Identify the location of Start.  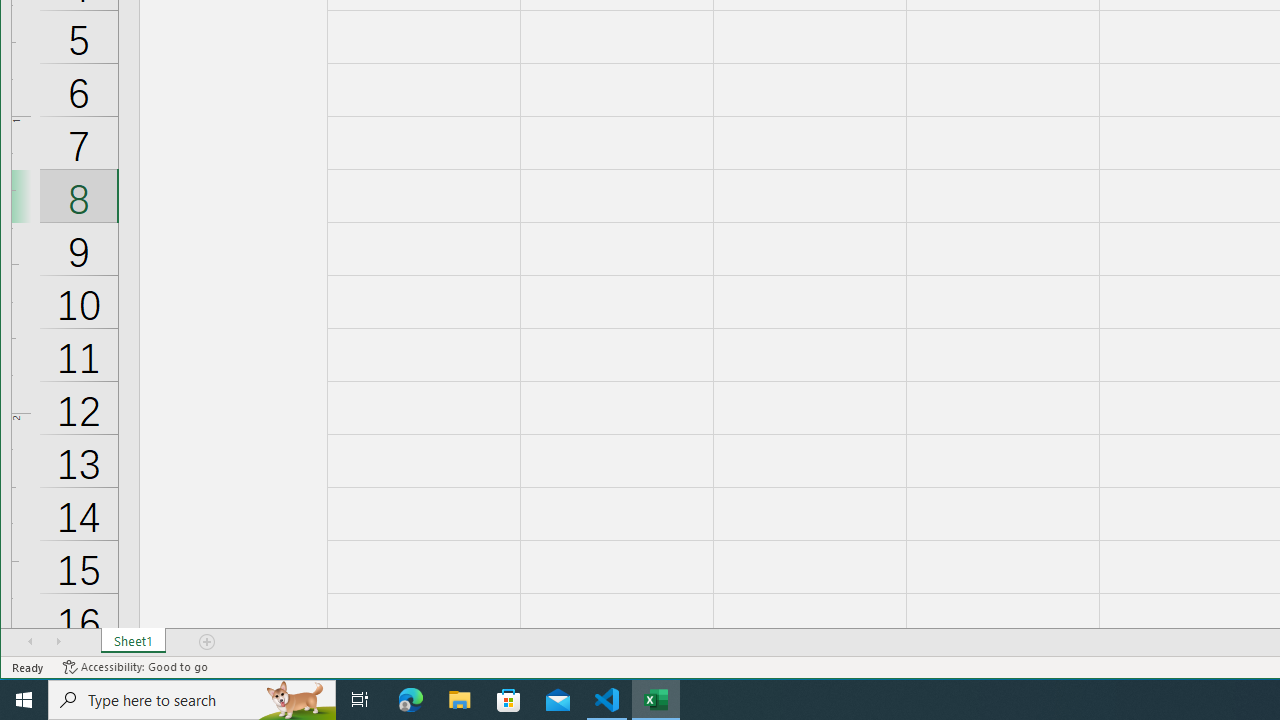
(24, 700).